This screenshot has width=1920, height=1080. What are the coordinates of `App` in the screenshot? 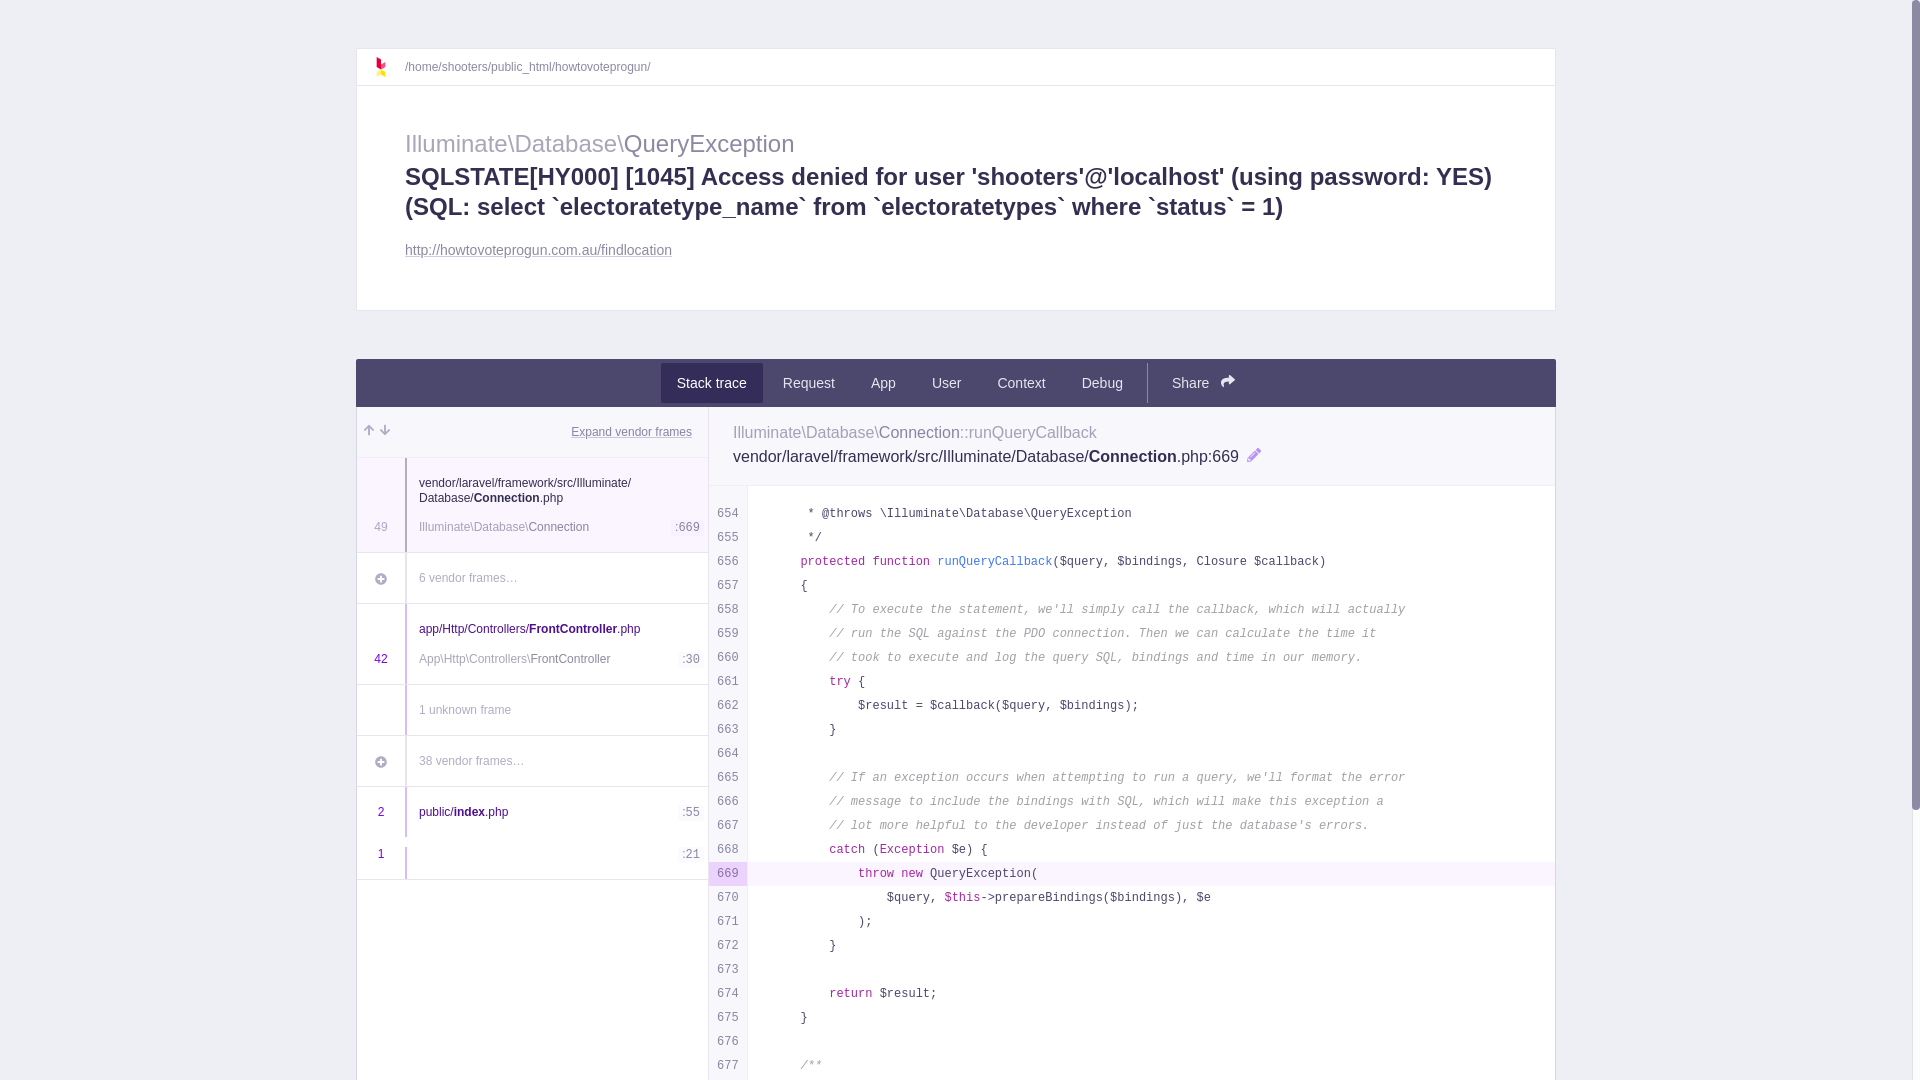 It's located at (884, 383).